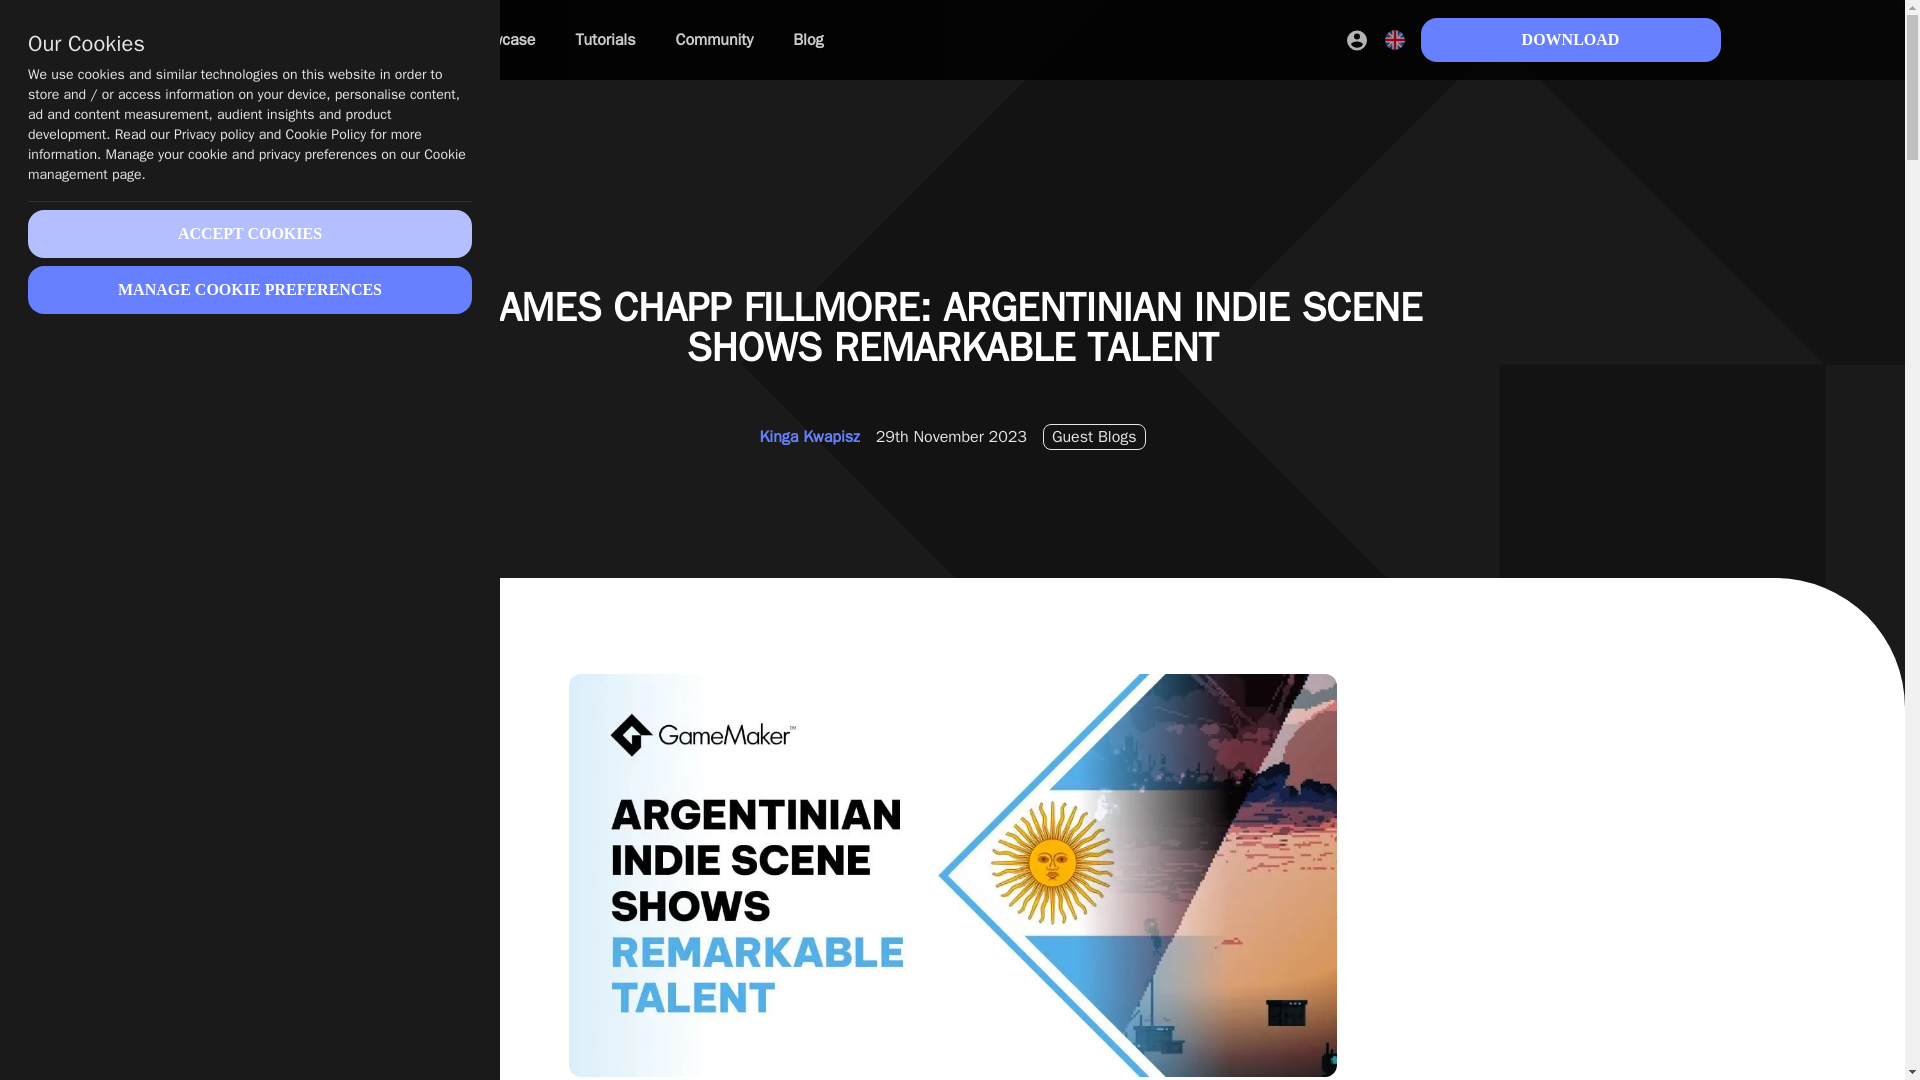 The image size is (1920, 1080). What do you see at coordinates (604, 40) in the screenshot?
I see `Tutorials` at bounding box center [604, 40].